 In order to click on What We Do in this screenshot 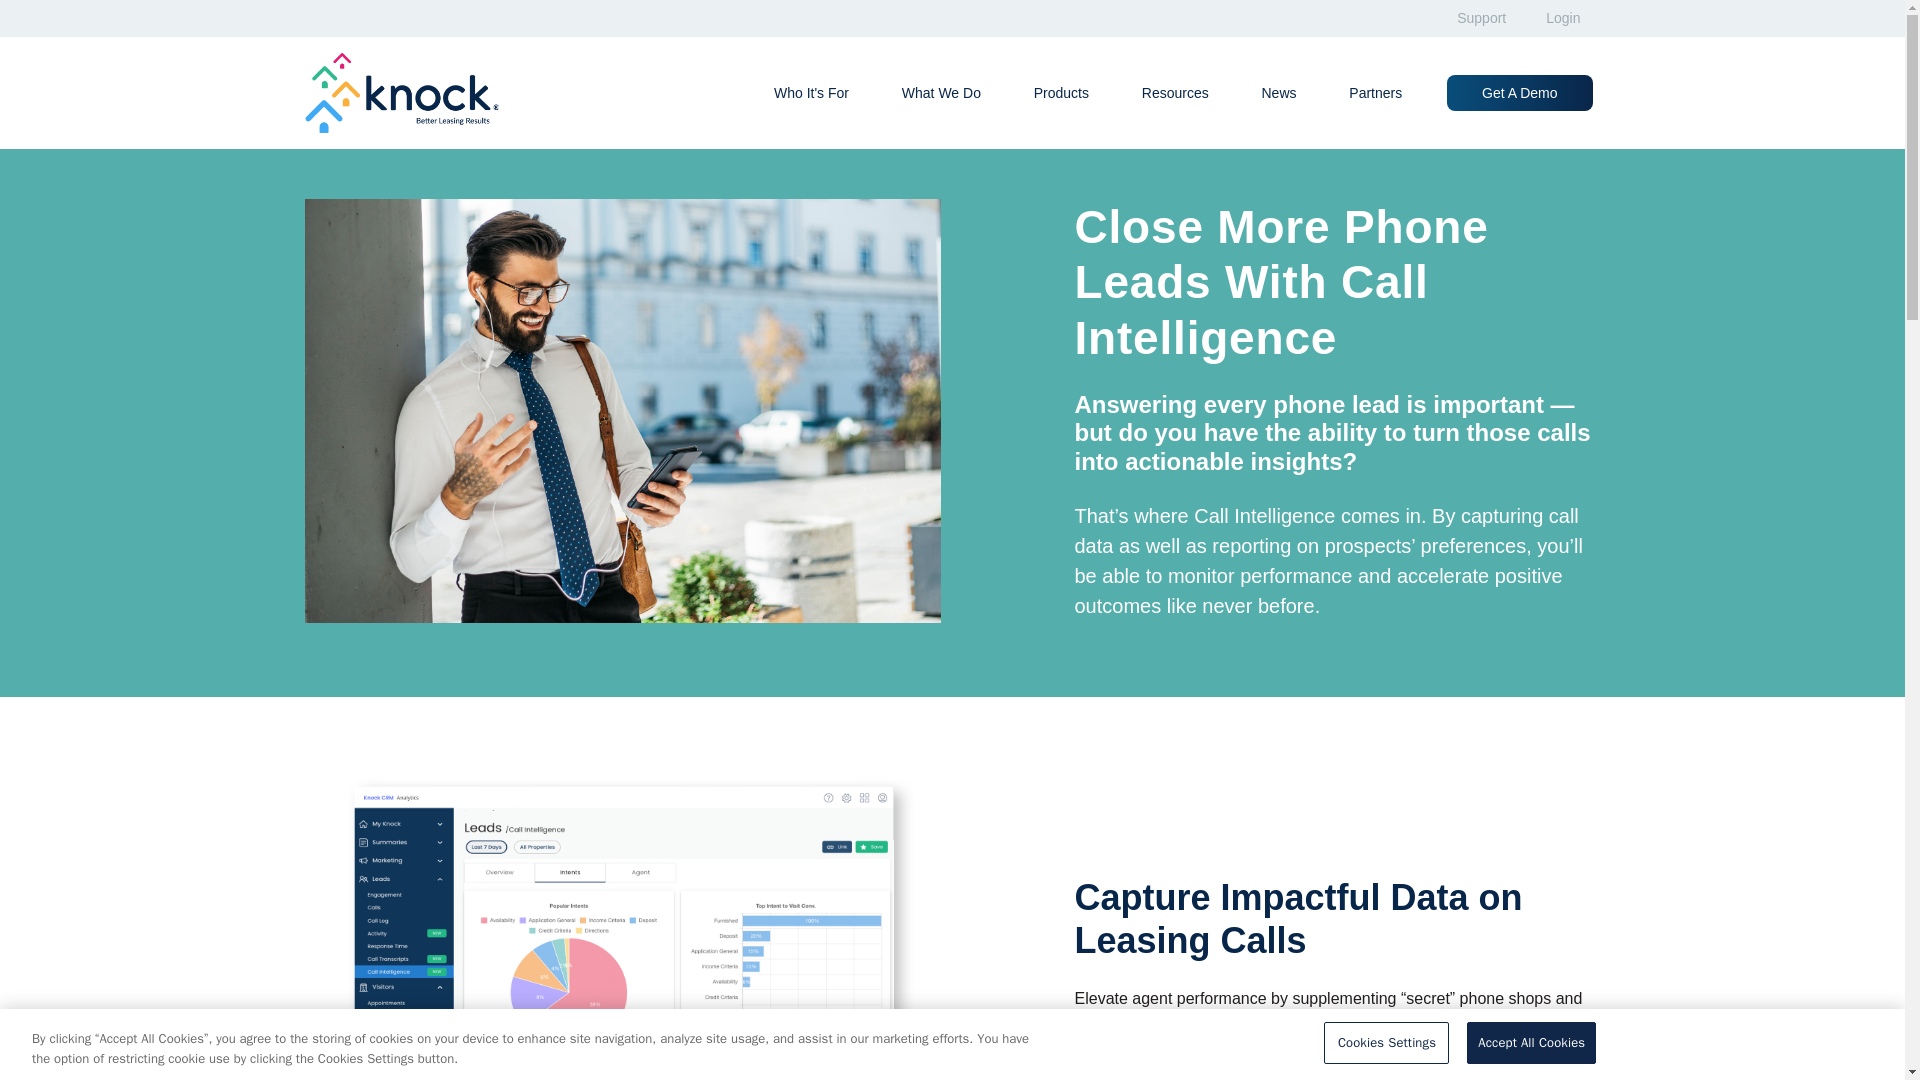, I will do `click(942, 93)`.